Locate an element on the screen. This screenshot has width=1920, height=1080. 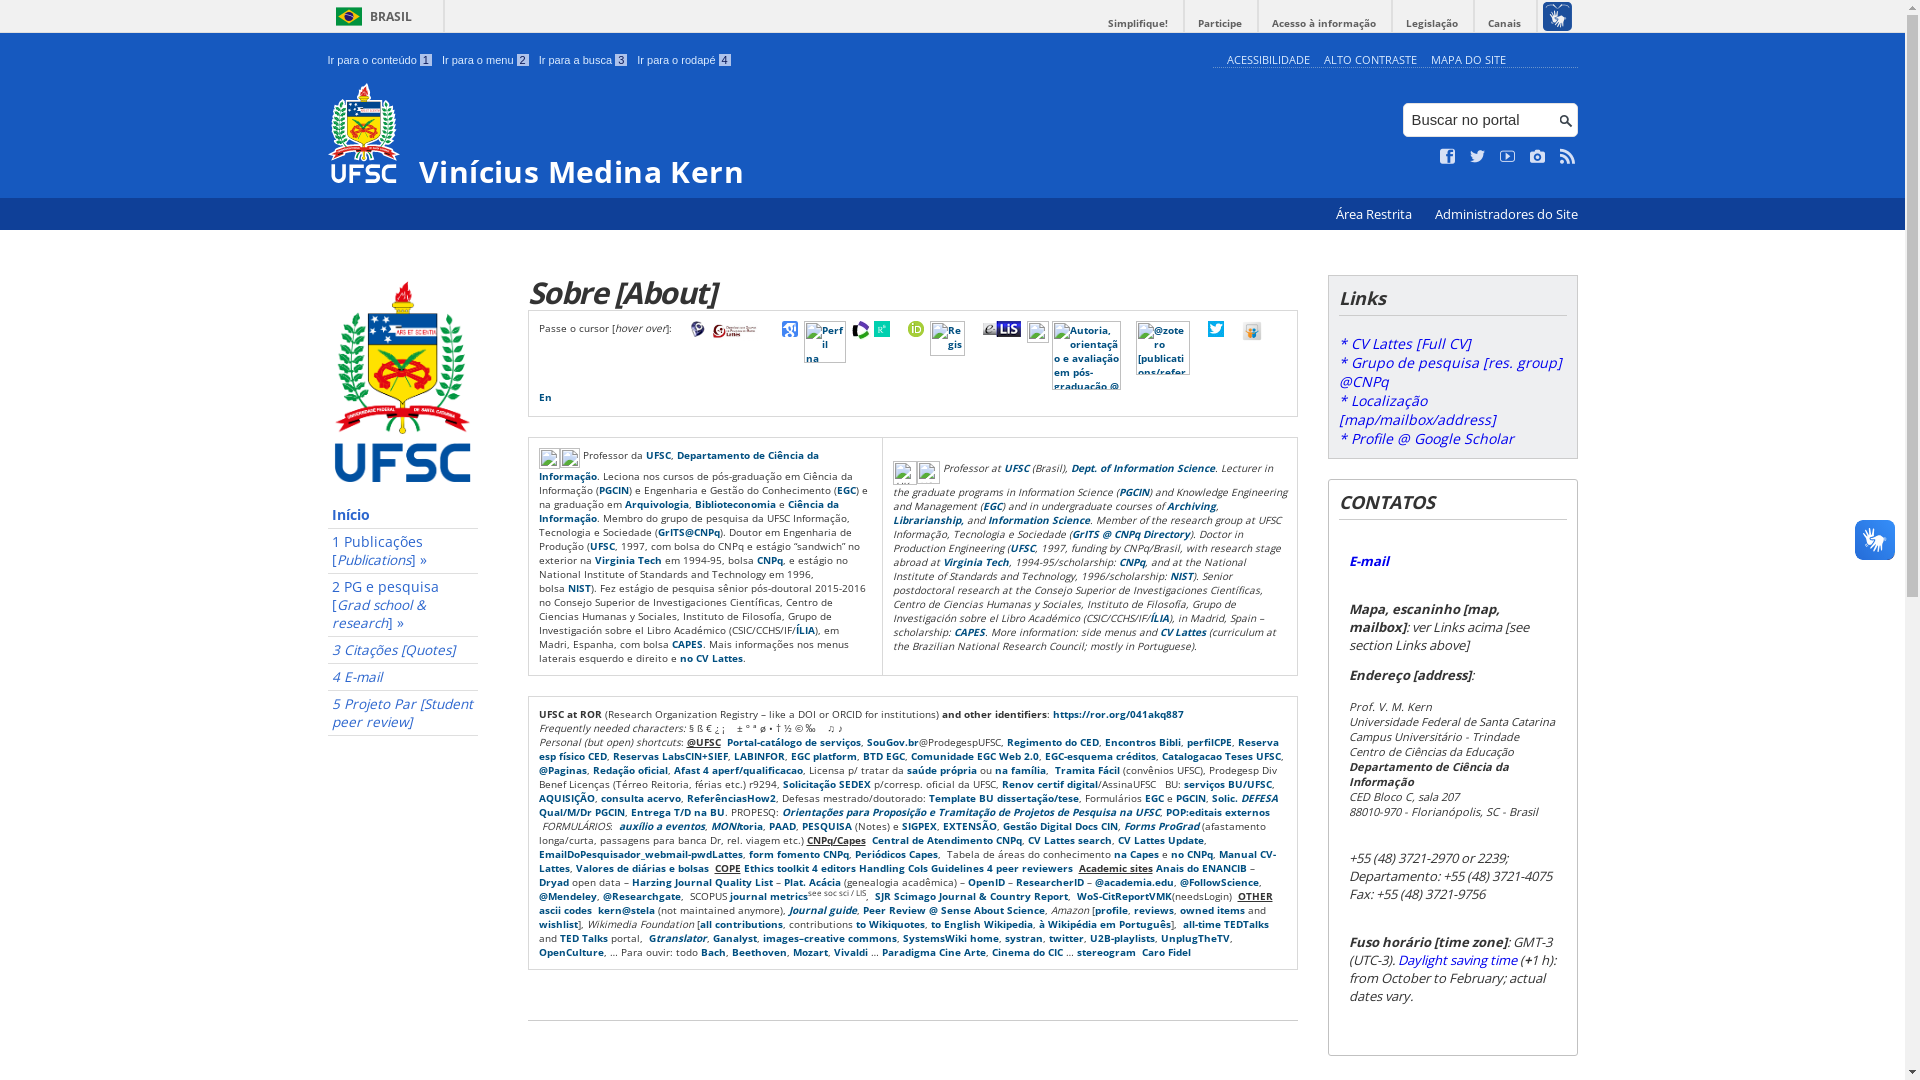
CV Lattes is located at coordinates (1183, 630).